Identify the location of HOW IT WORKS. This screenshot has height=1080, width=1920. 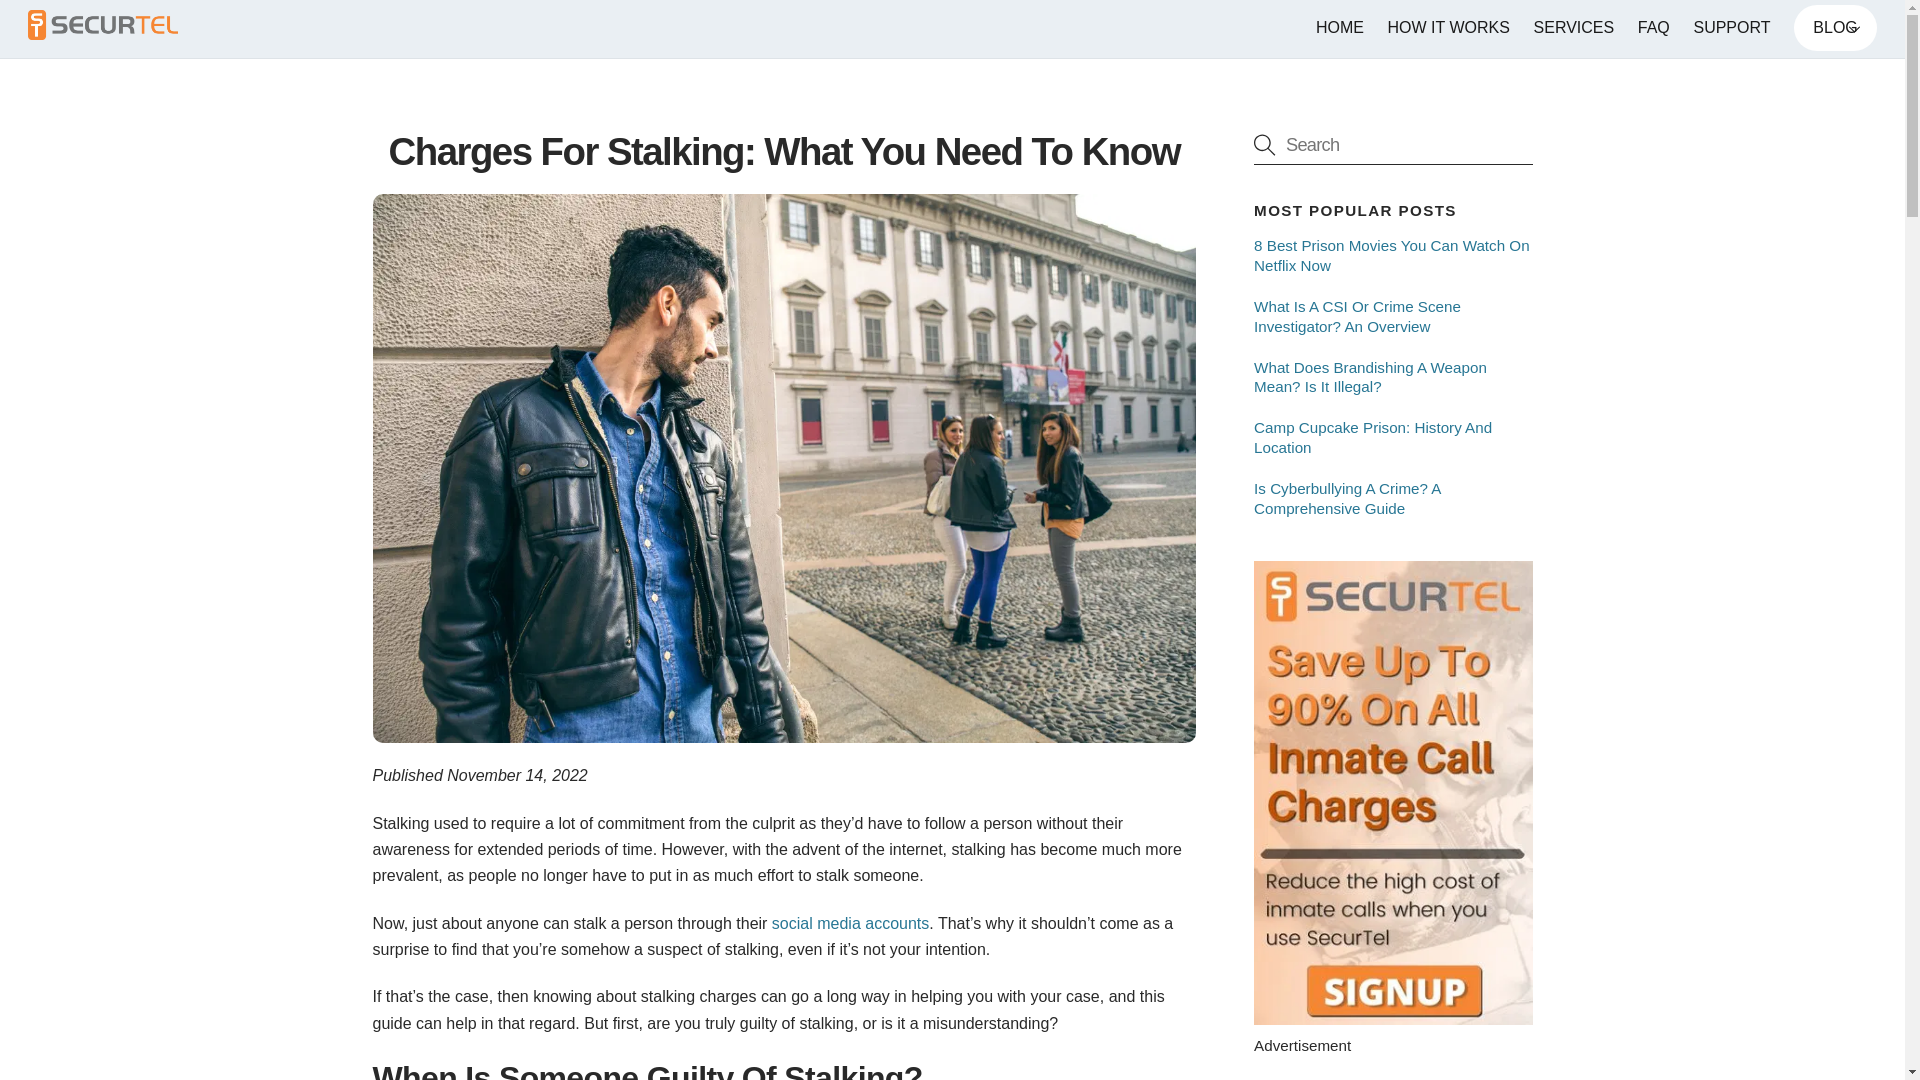
(1449, 28).